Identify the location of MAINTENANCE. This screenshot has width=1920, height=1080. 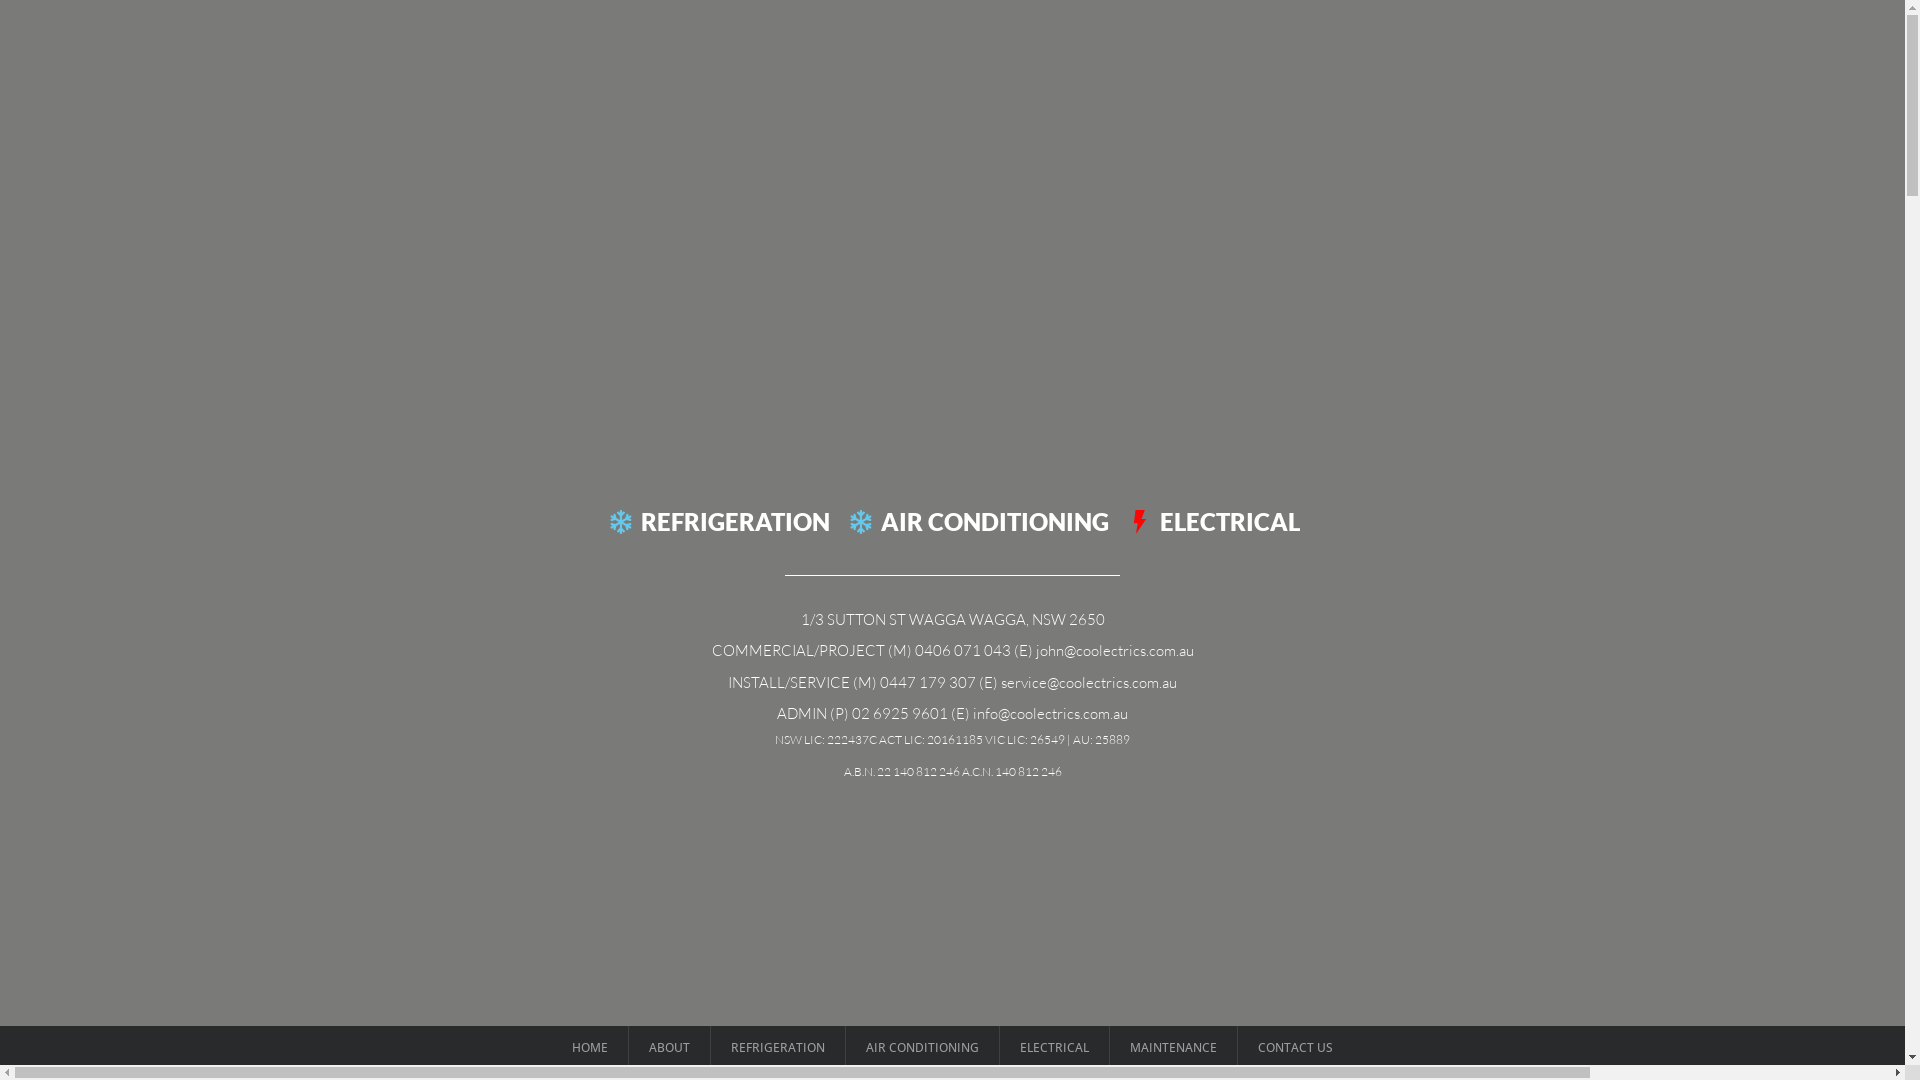
(1174, 1048).